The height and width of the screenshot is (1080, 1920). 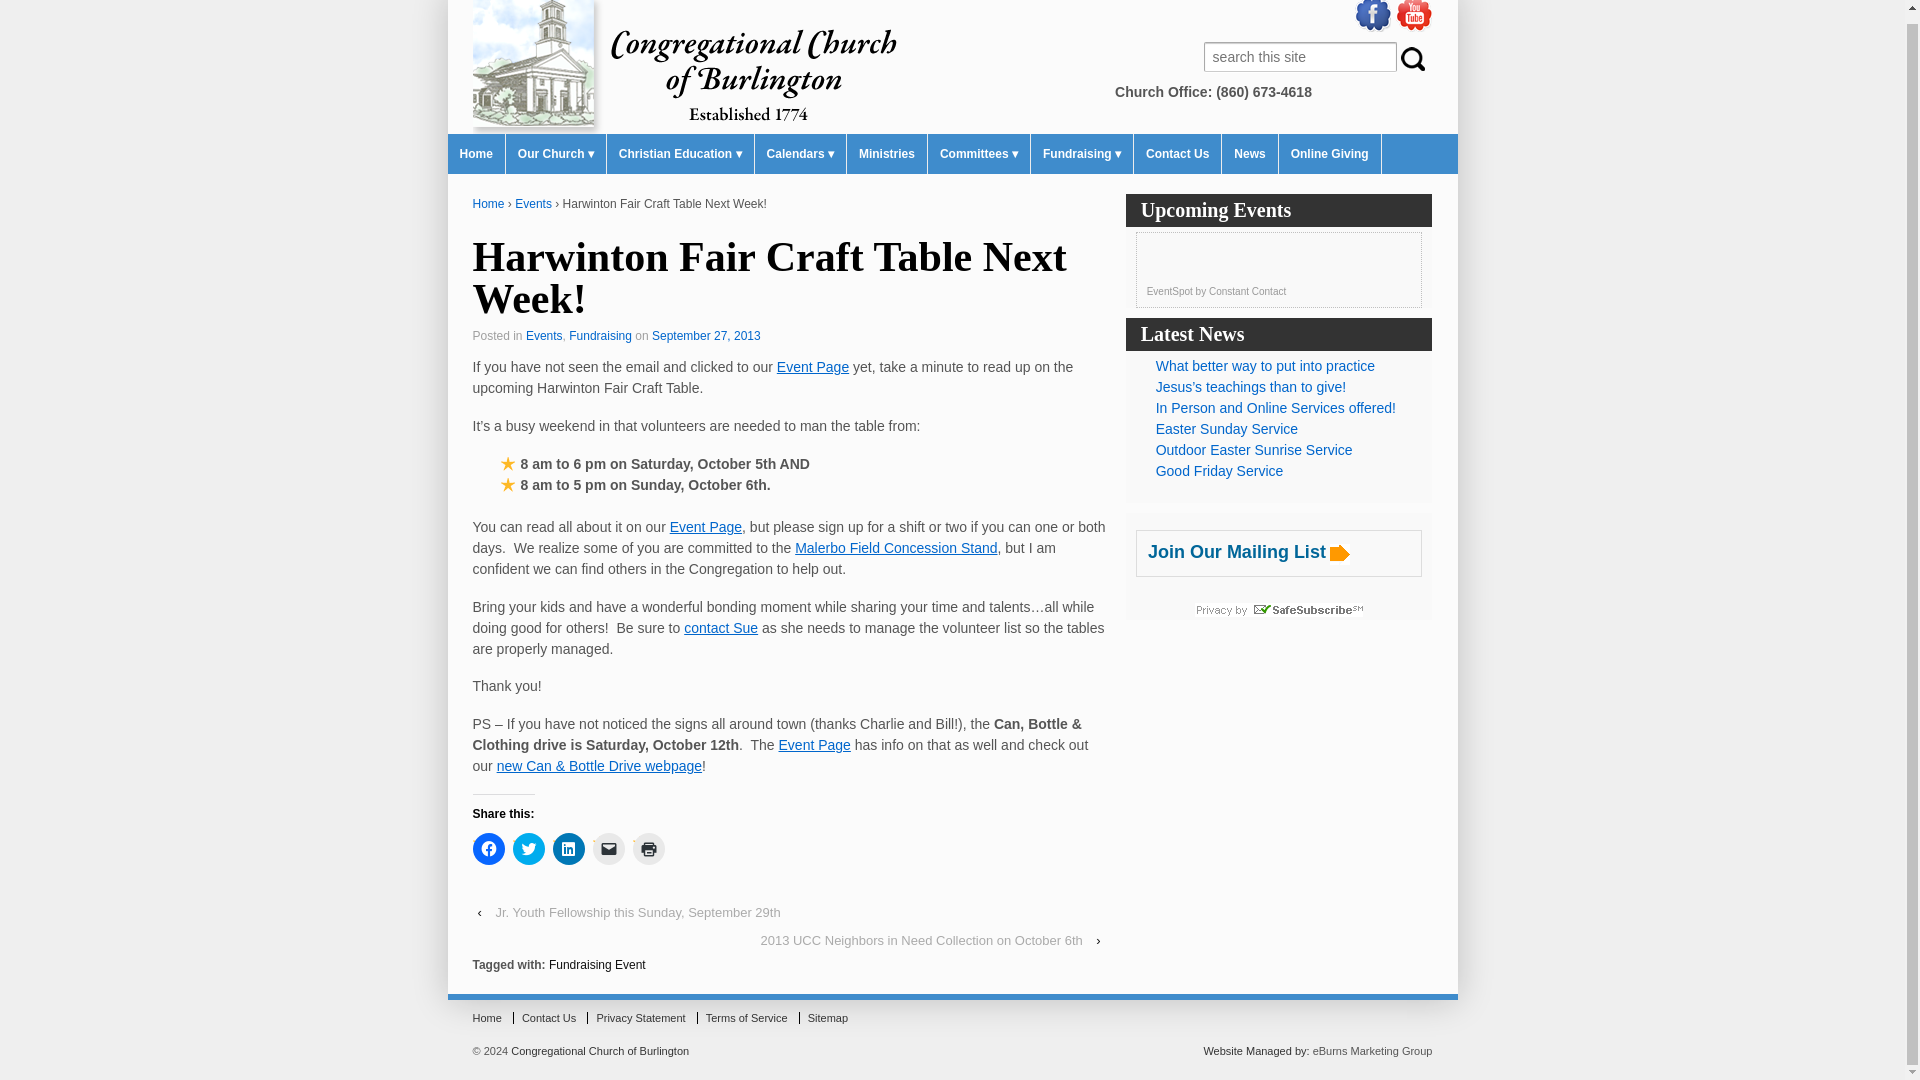 What do you see at coordinates (1256, 1051) in the screenshot?
I see `web design, web security, WordPress custom design` at bounding box center [1256, 1051].